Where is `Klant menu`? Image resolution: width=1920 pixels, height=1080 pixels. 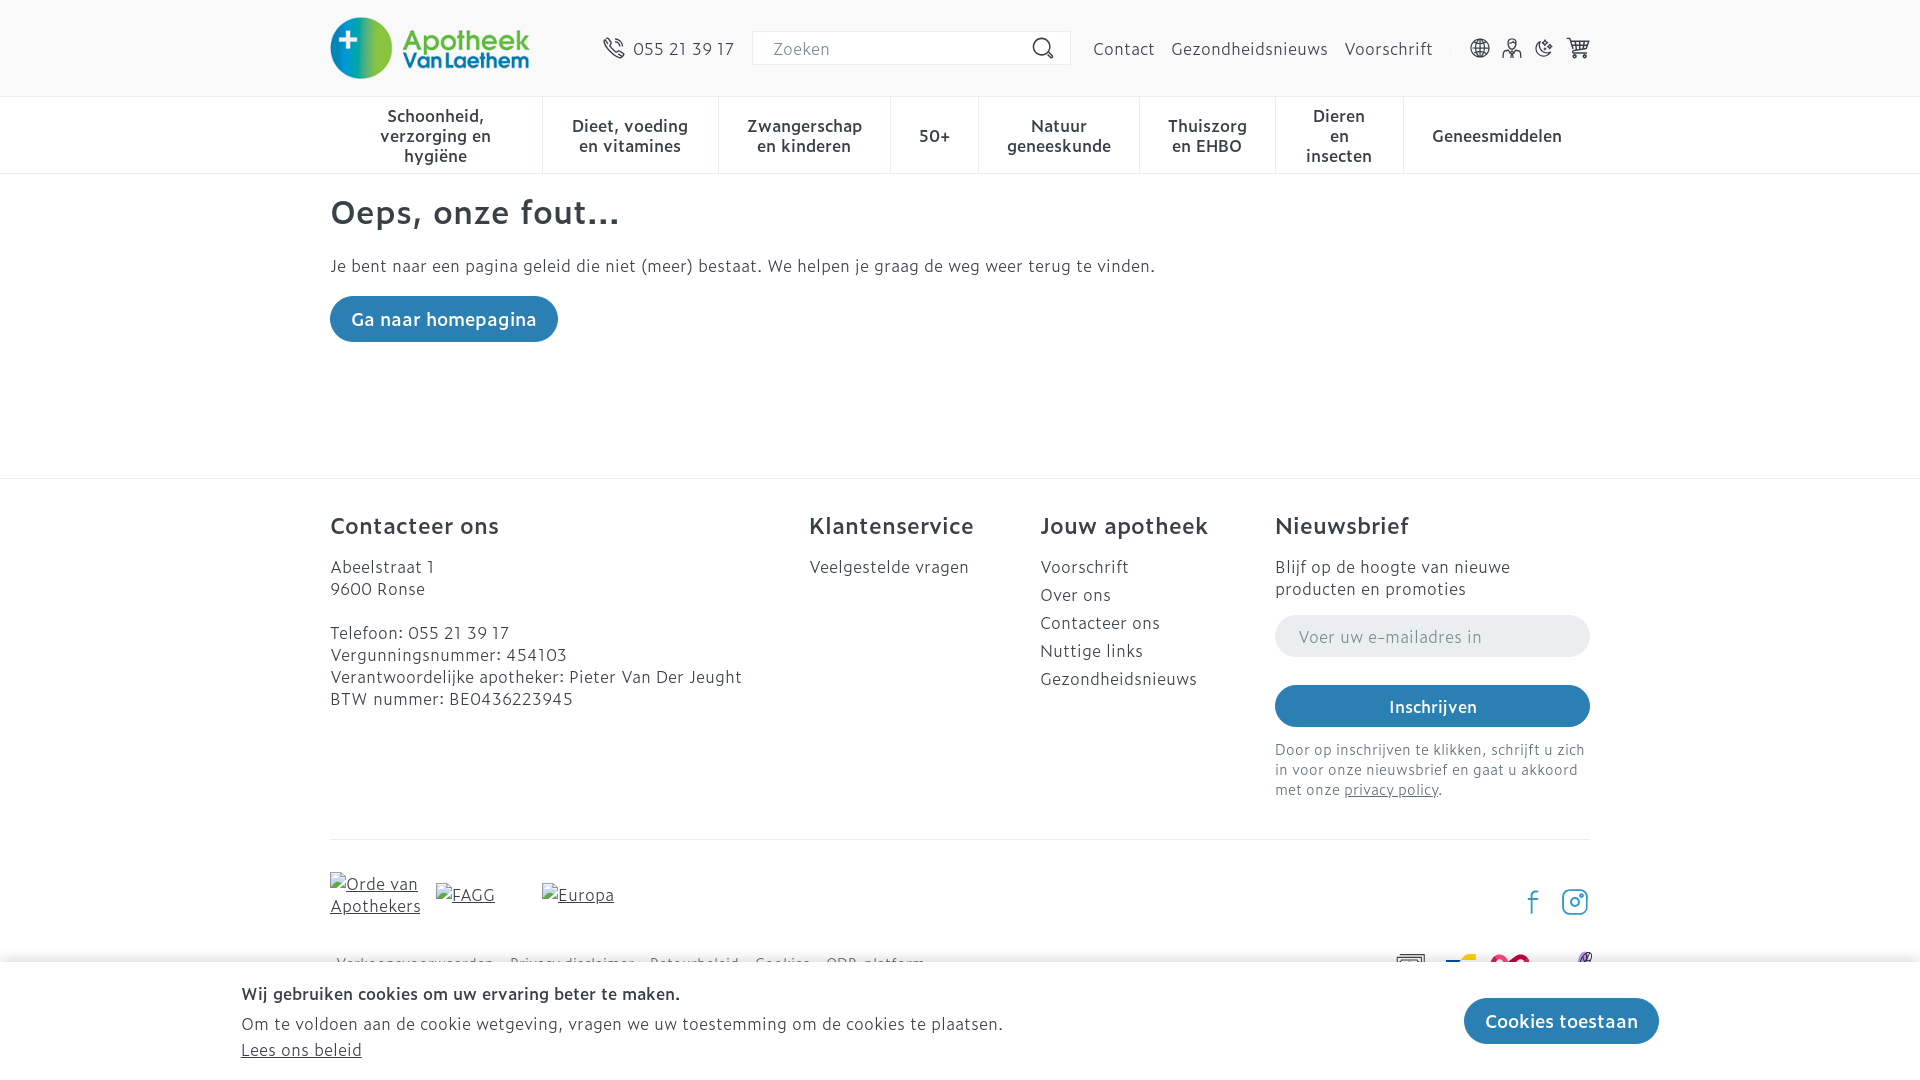 Klant menu is located at coordinates (1512, 48).